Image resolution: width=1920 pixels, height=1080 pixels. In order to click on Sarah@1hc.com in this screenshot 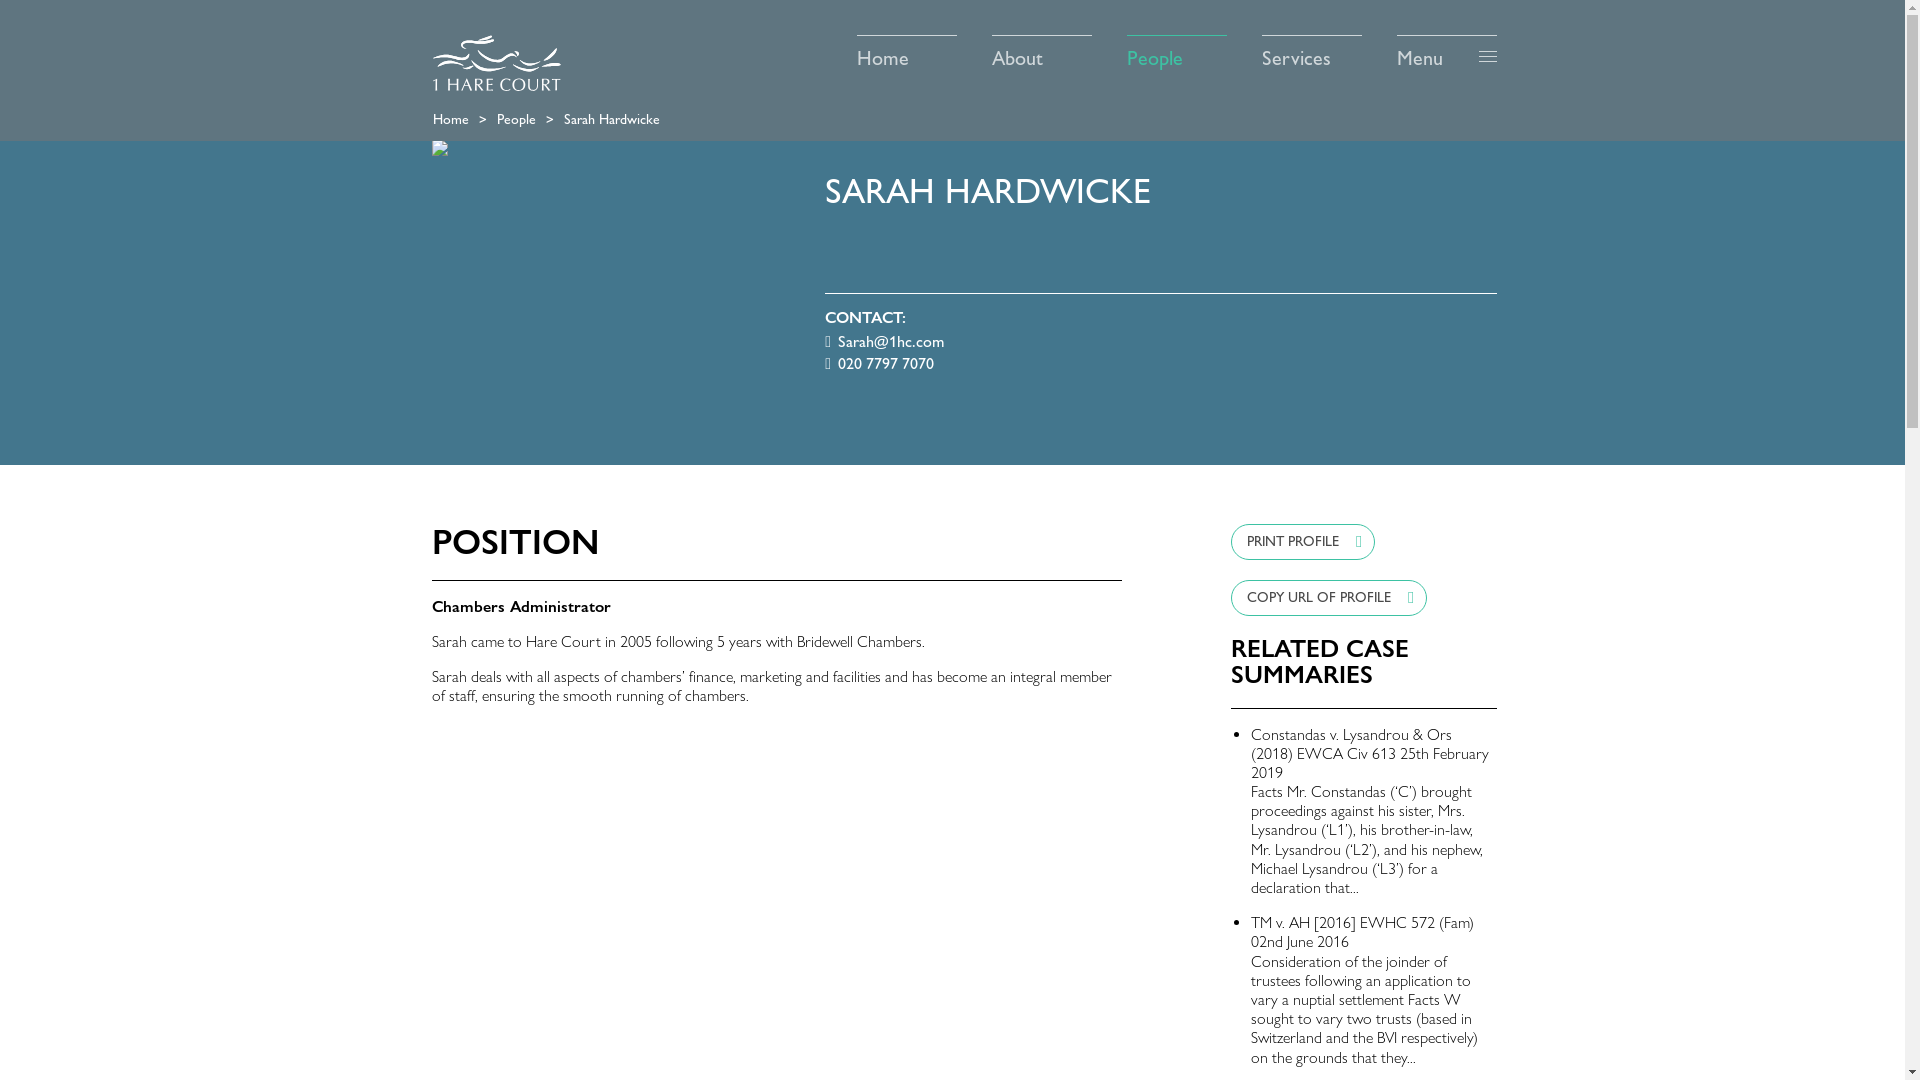, I will do `click(884, 342)`.